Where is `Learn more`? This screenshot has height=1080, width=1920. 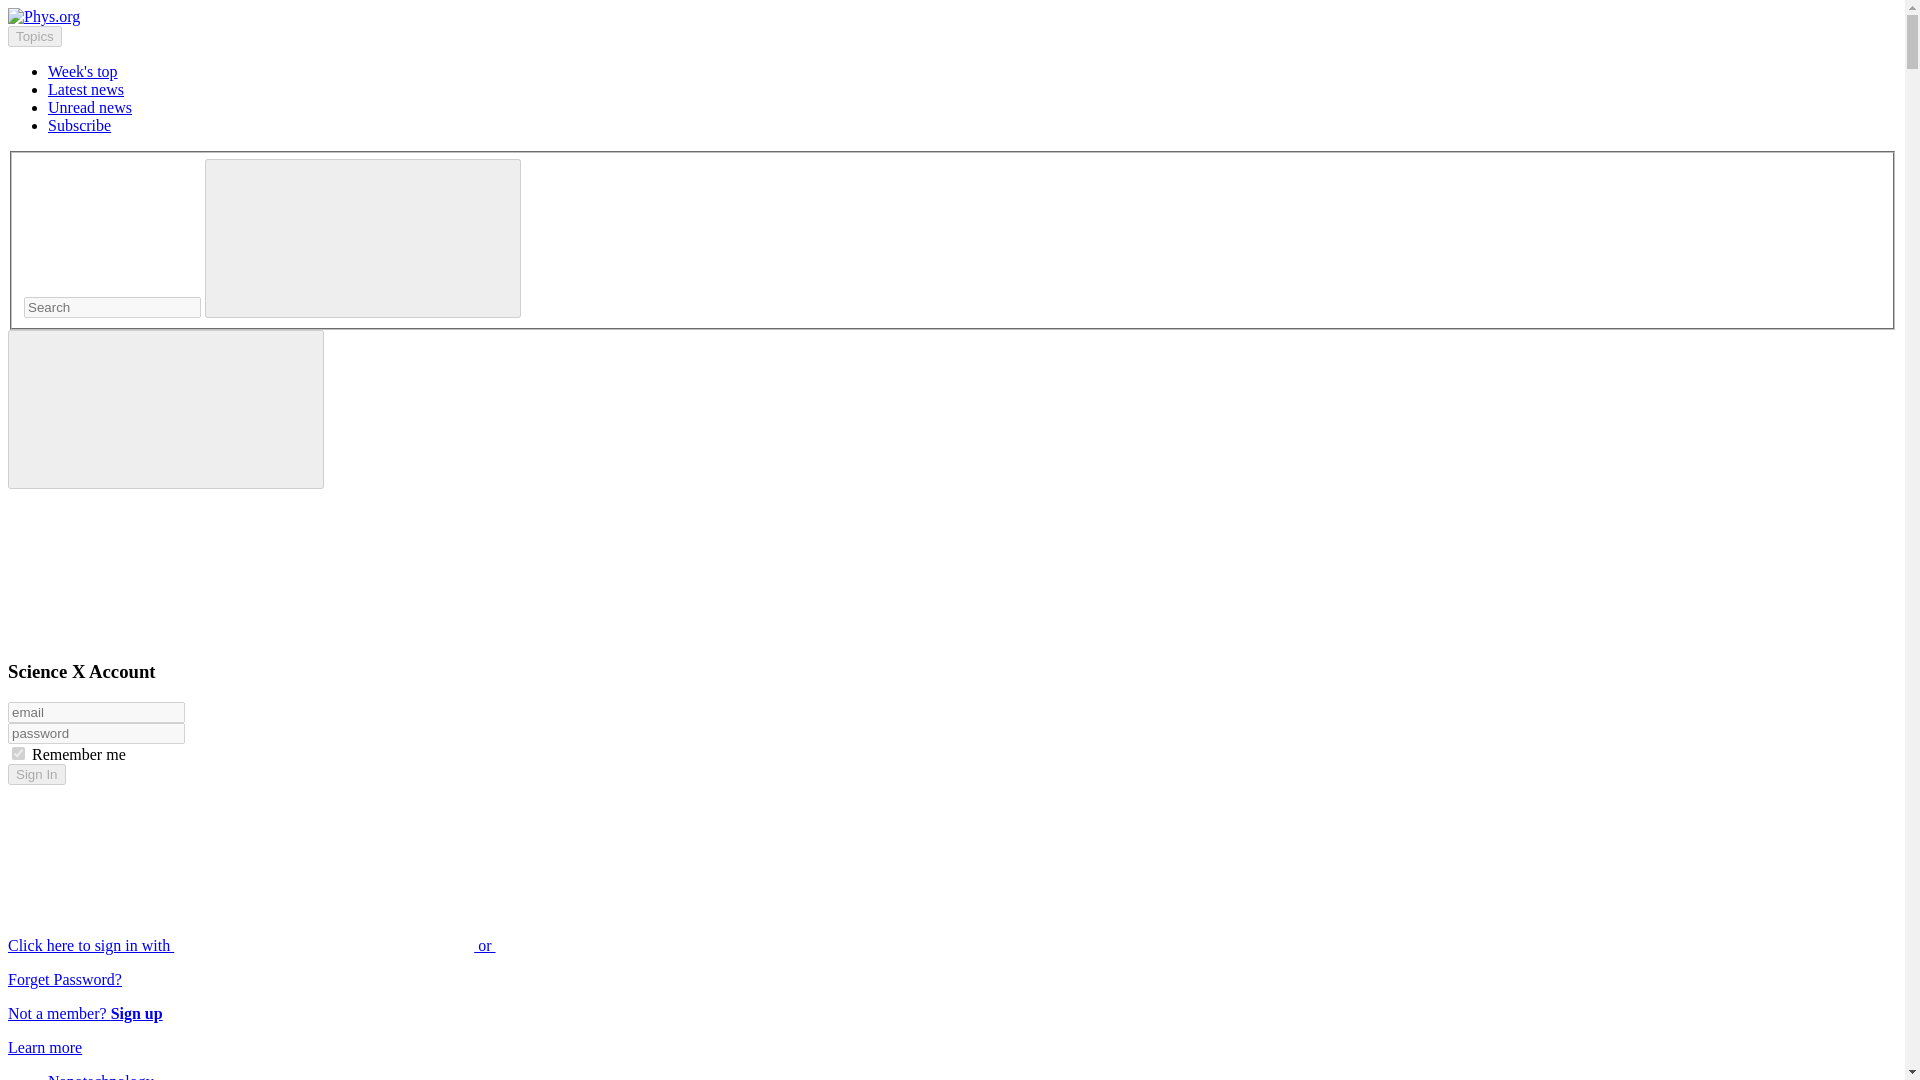
Learn more is located at coordinates (44, 1047).